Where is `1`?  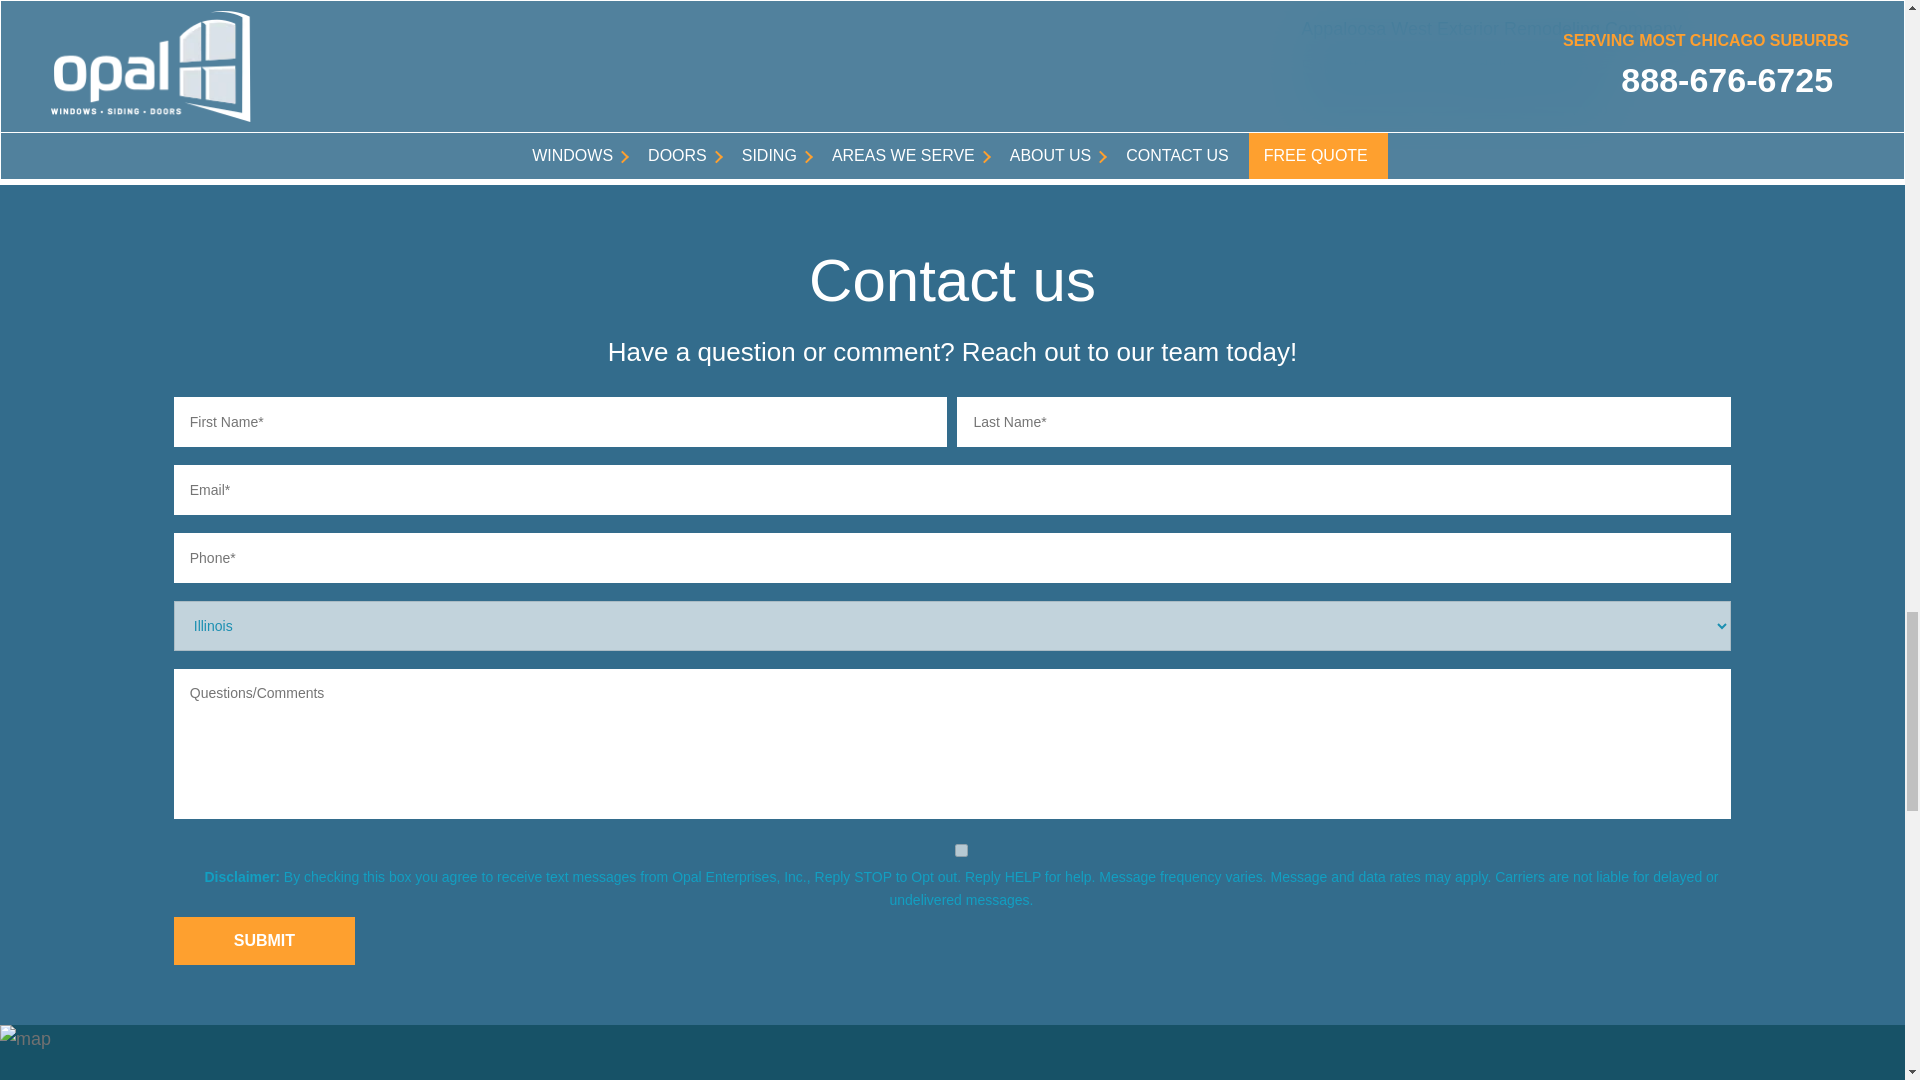 1 is located at coordinates (960, 850).